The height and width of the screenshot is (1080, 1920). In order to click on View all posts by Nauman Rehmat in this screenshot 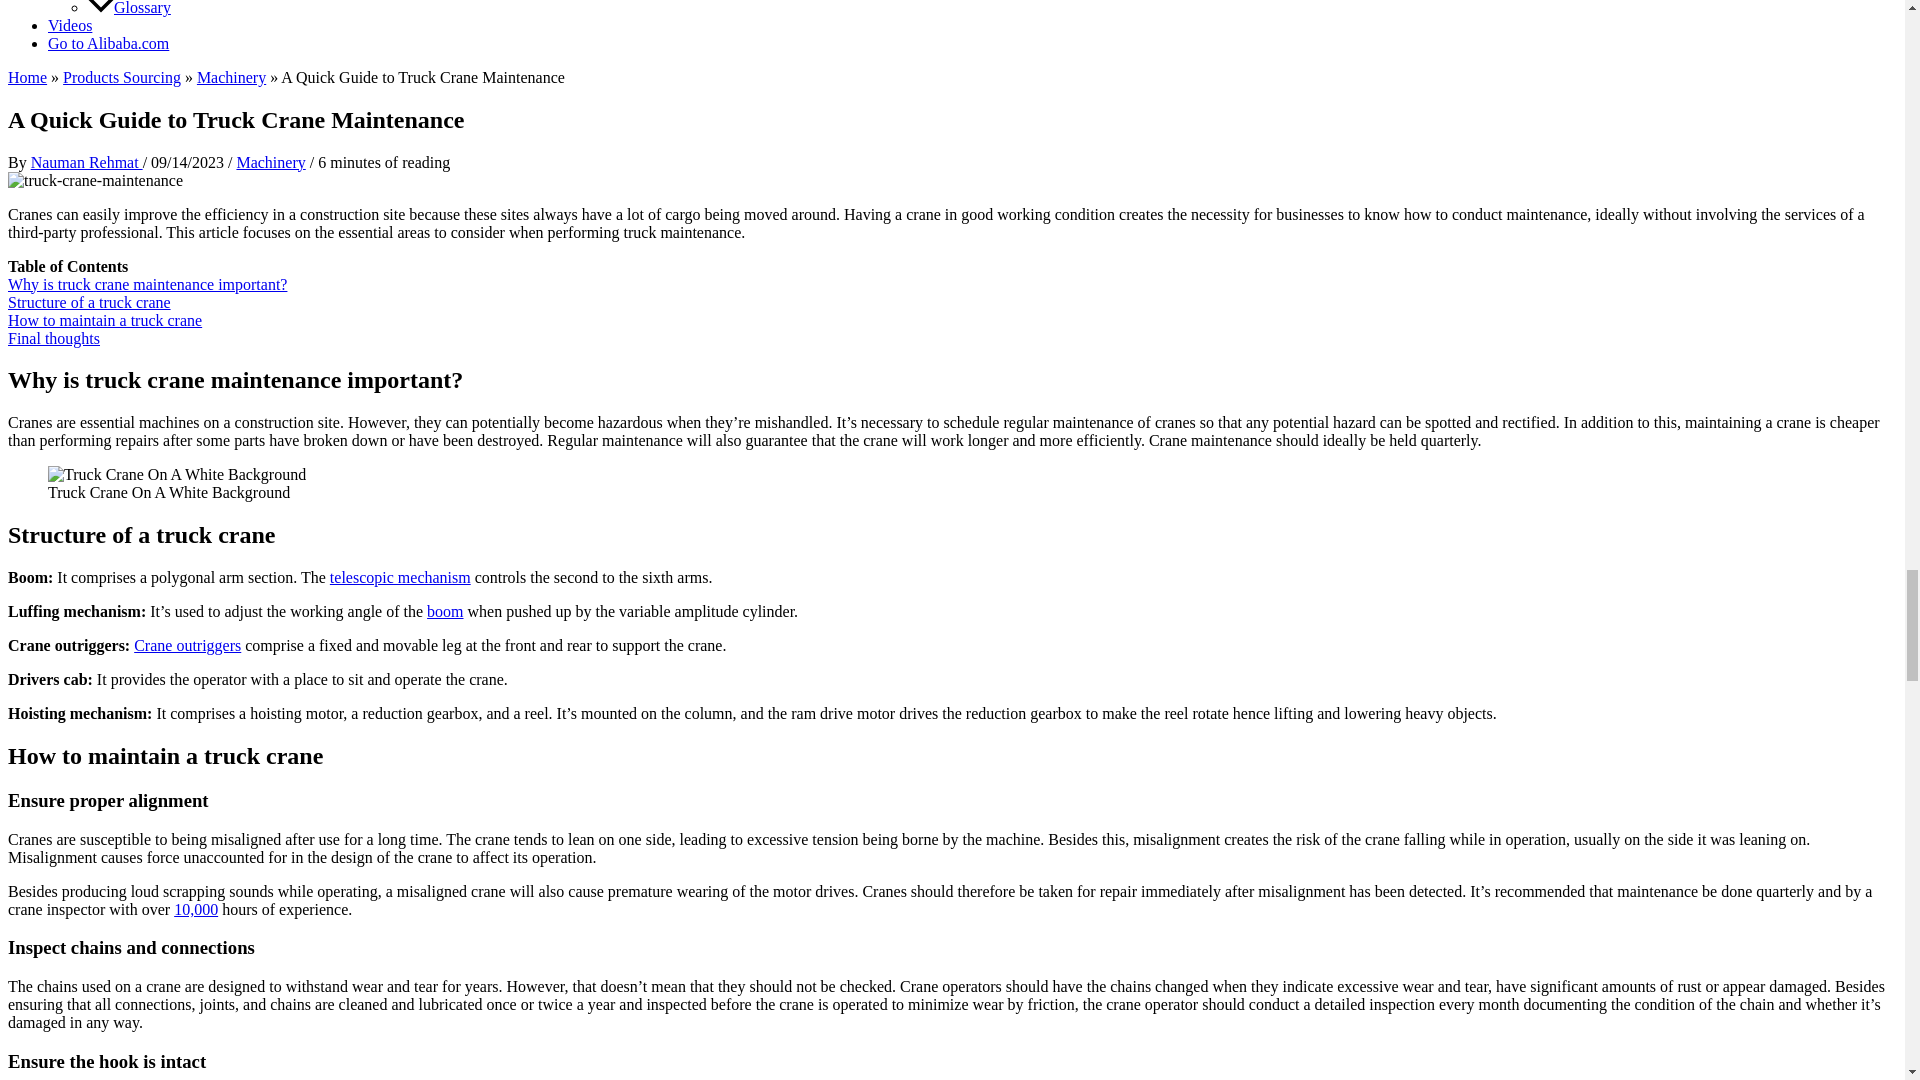, I will do `click(86, 162)`.